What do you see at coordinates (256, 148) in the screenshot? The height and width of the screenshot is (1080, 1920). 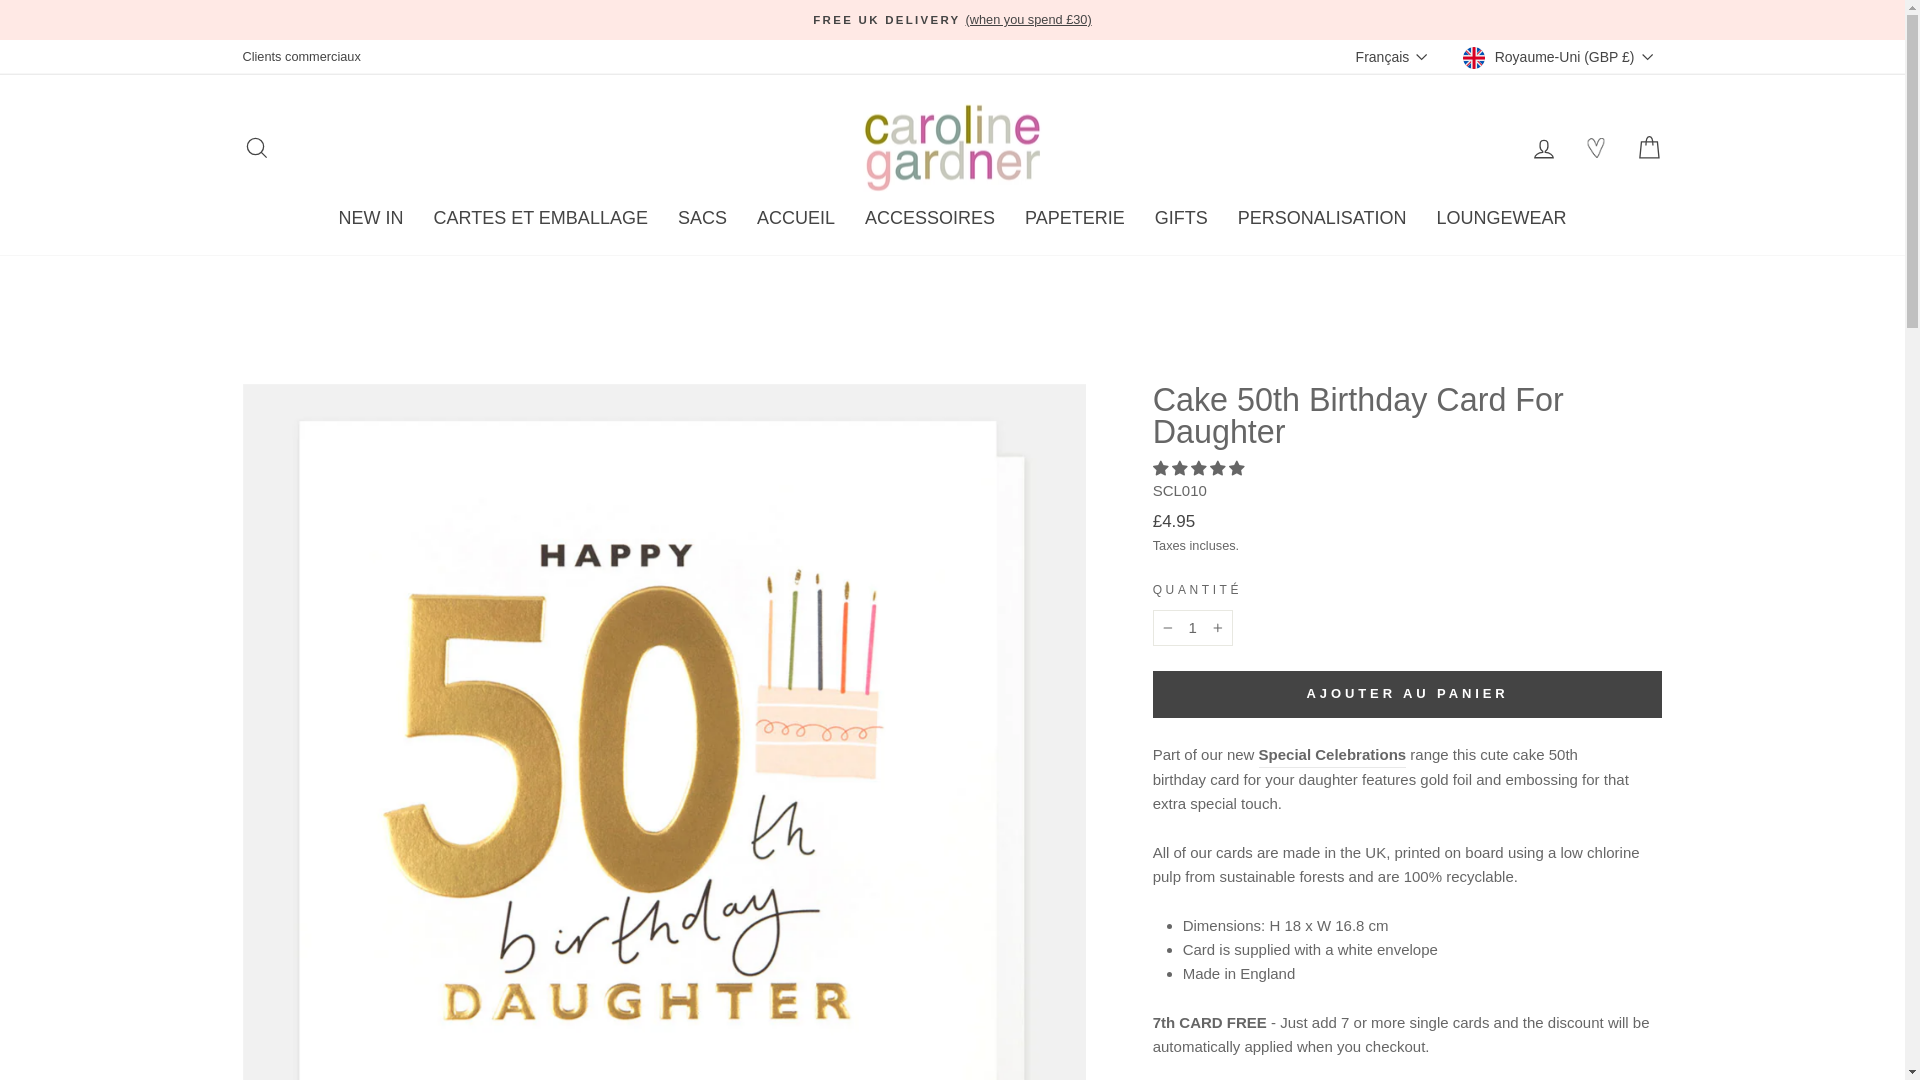 I see `ICON-SEARCH` at bounding box center [256, 148].